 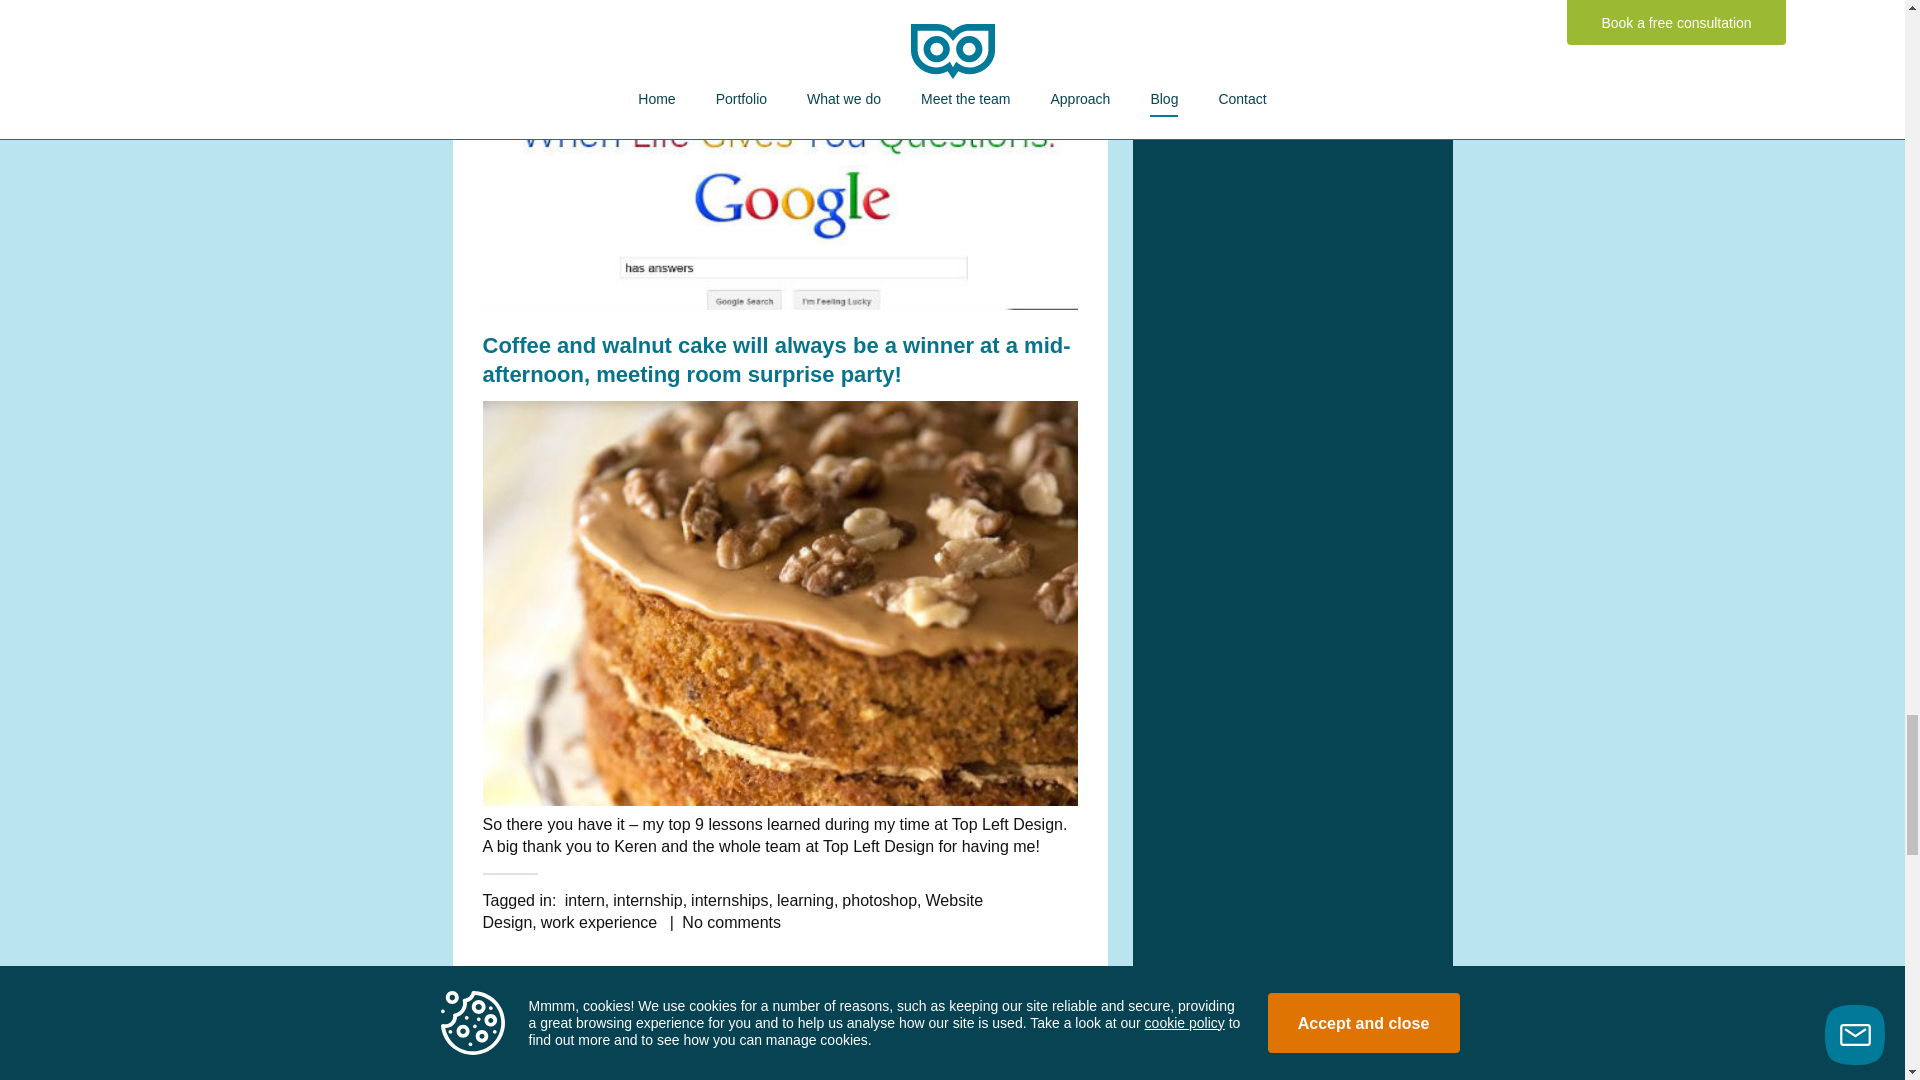 I want to click on internships, so click(x=730, y=900).